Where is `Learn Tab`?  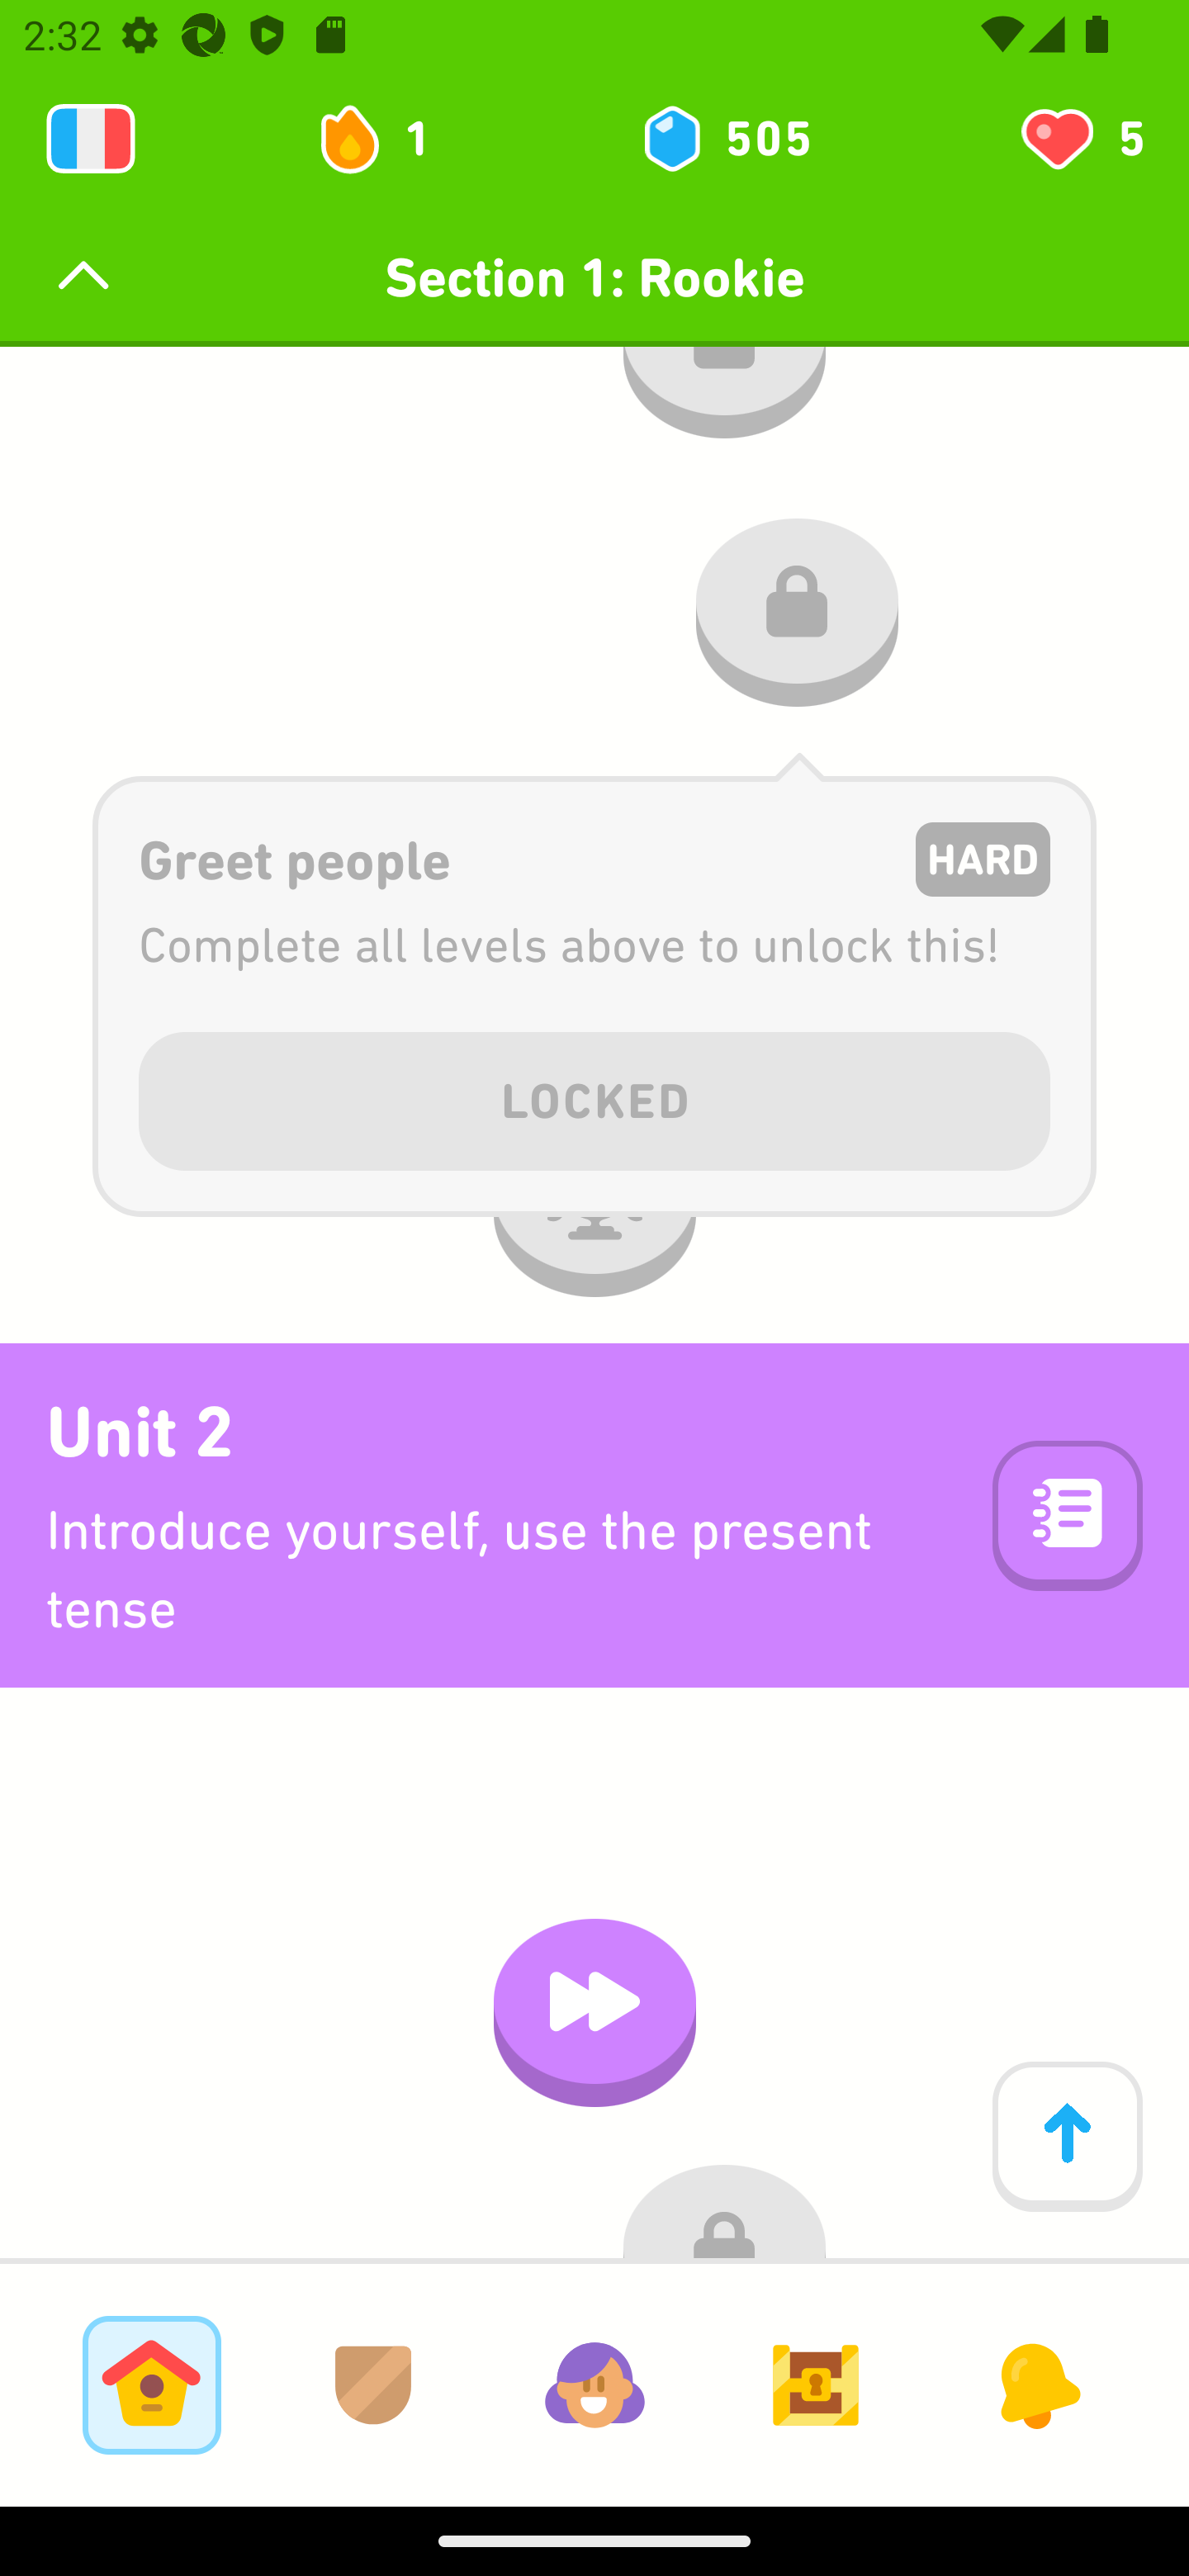
Learn Tab is located at coordinates (151, 2384).